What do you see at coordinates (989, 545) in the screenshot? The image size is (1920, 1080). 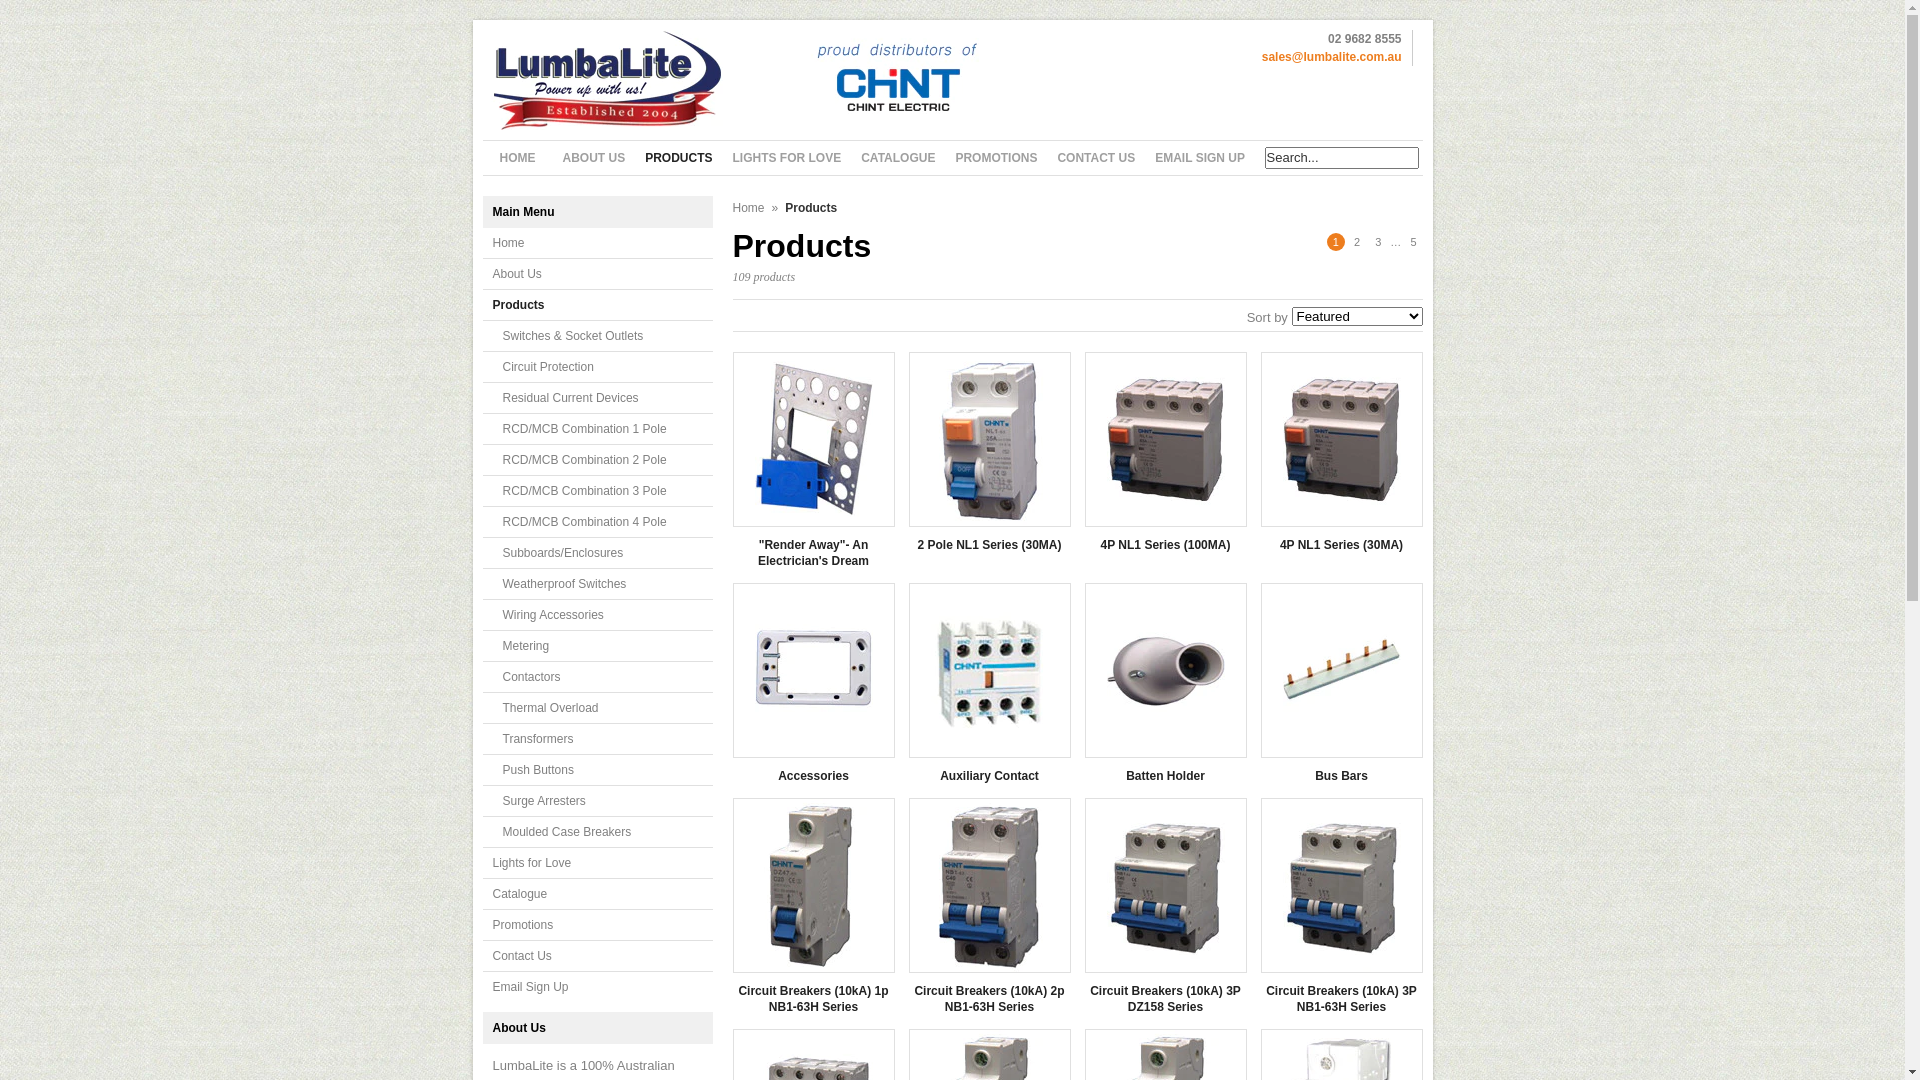 I see `2 Pole NL1 Series (30MA)` at bounding box center [989, 545].